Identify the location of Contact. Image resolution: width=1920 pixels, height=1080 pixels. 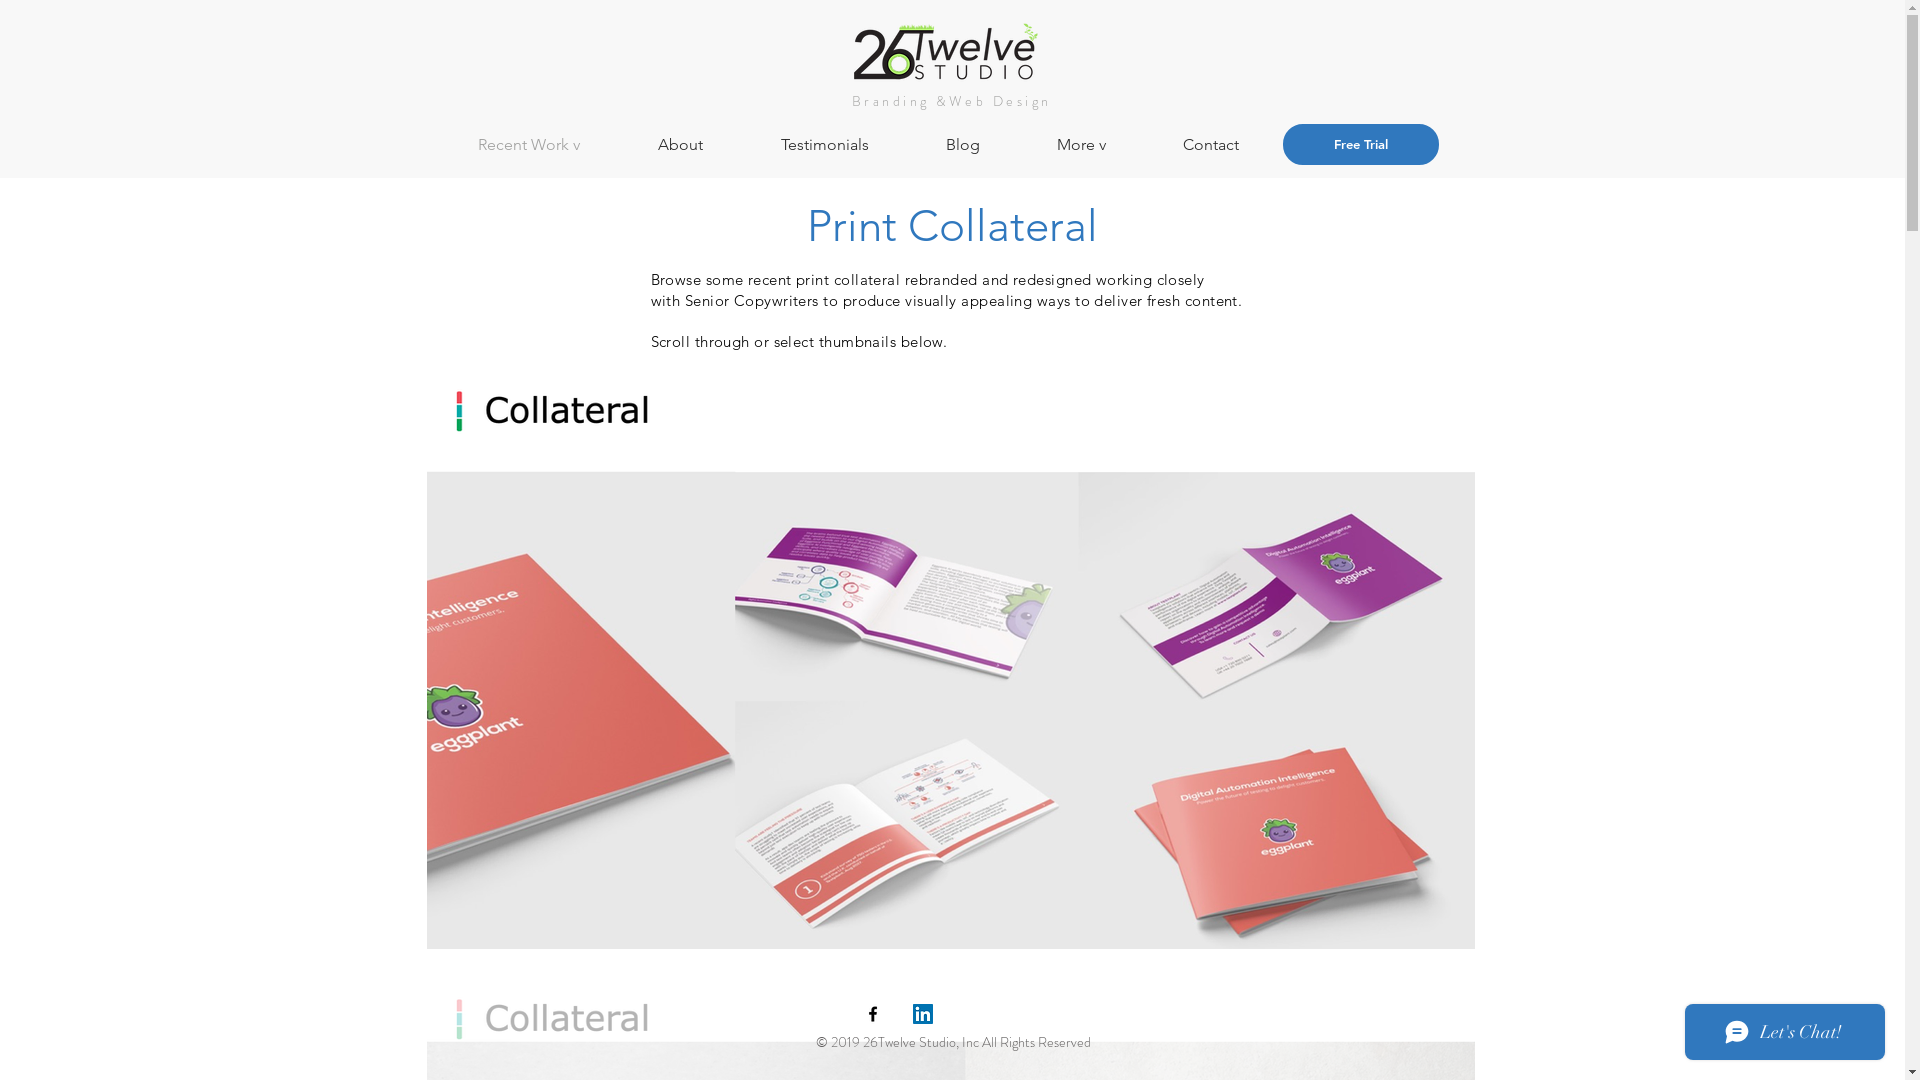
(1234, 144).